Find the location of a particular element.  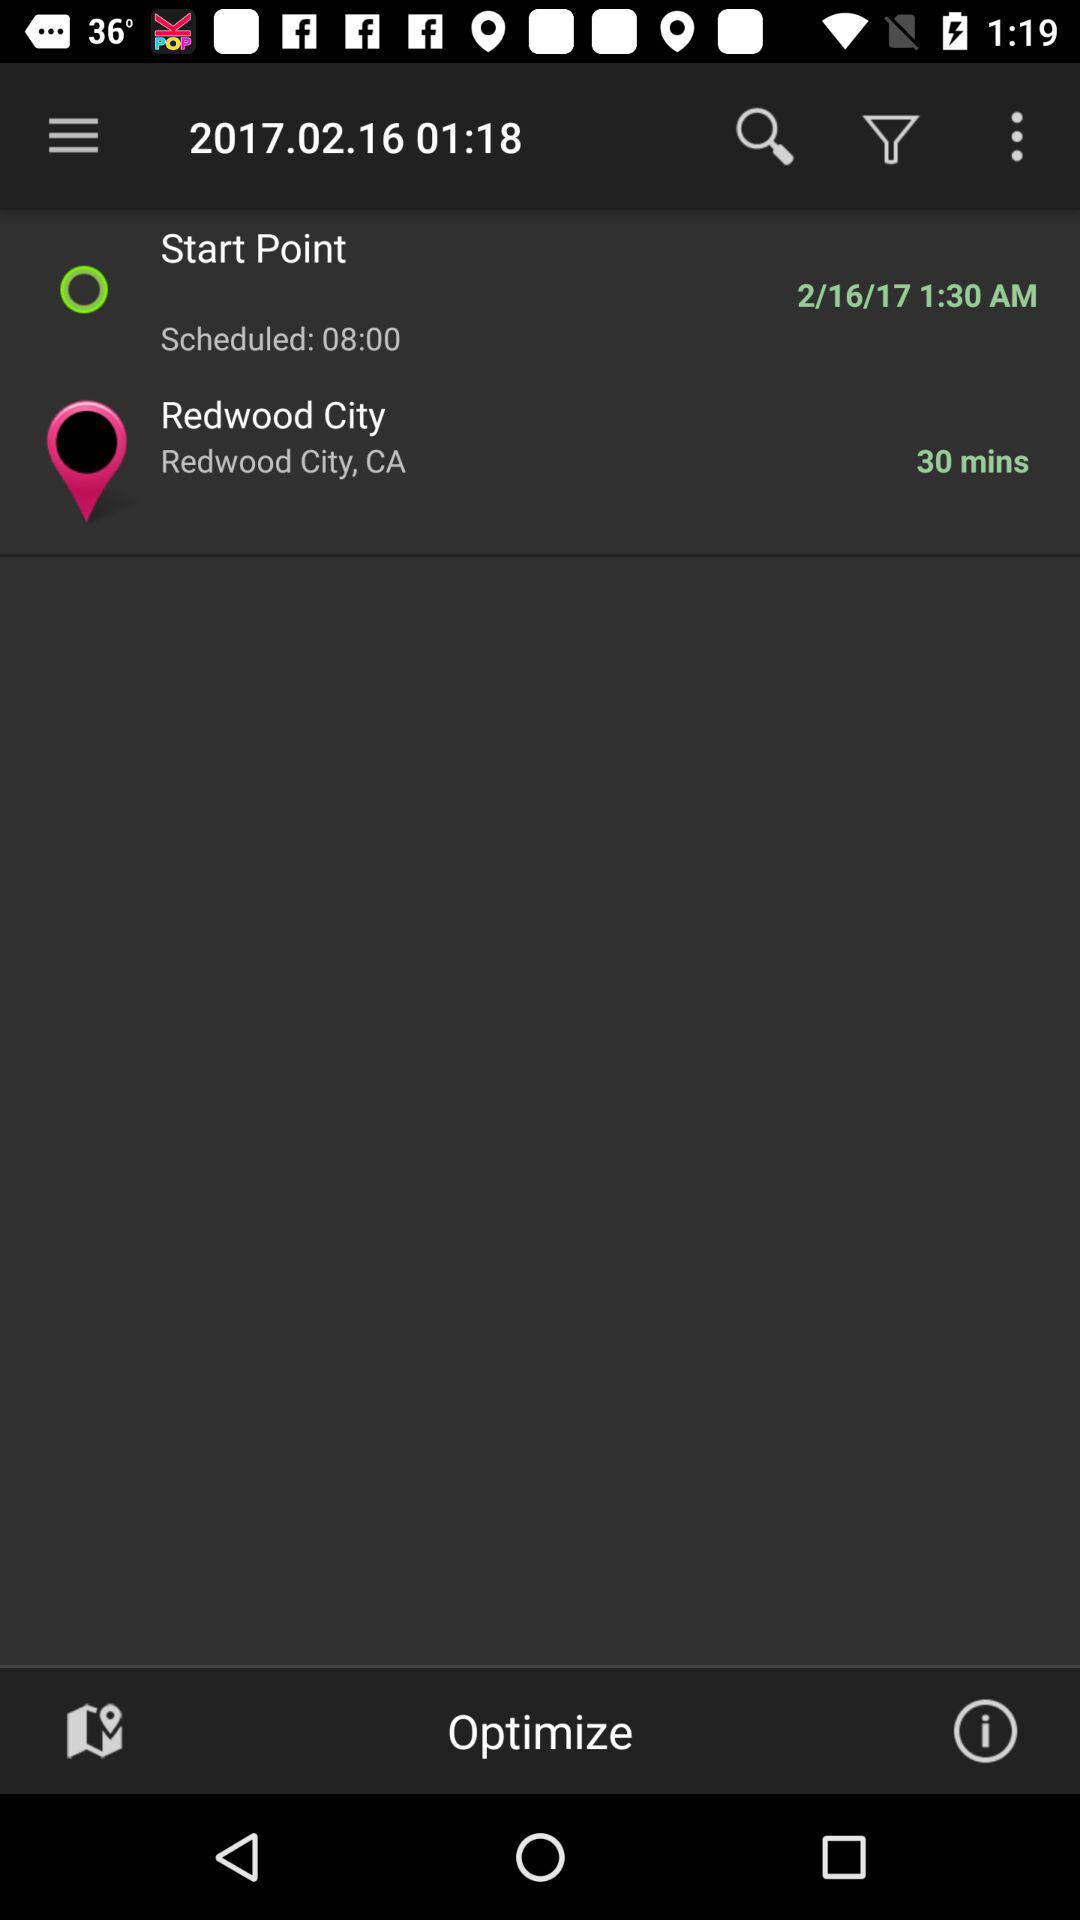

info box is located at coordinates (985, 1731).